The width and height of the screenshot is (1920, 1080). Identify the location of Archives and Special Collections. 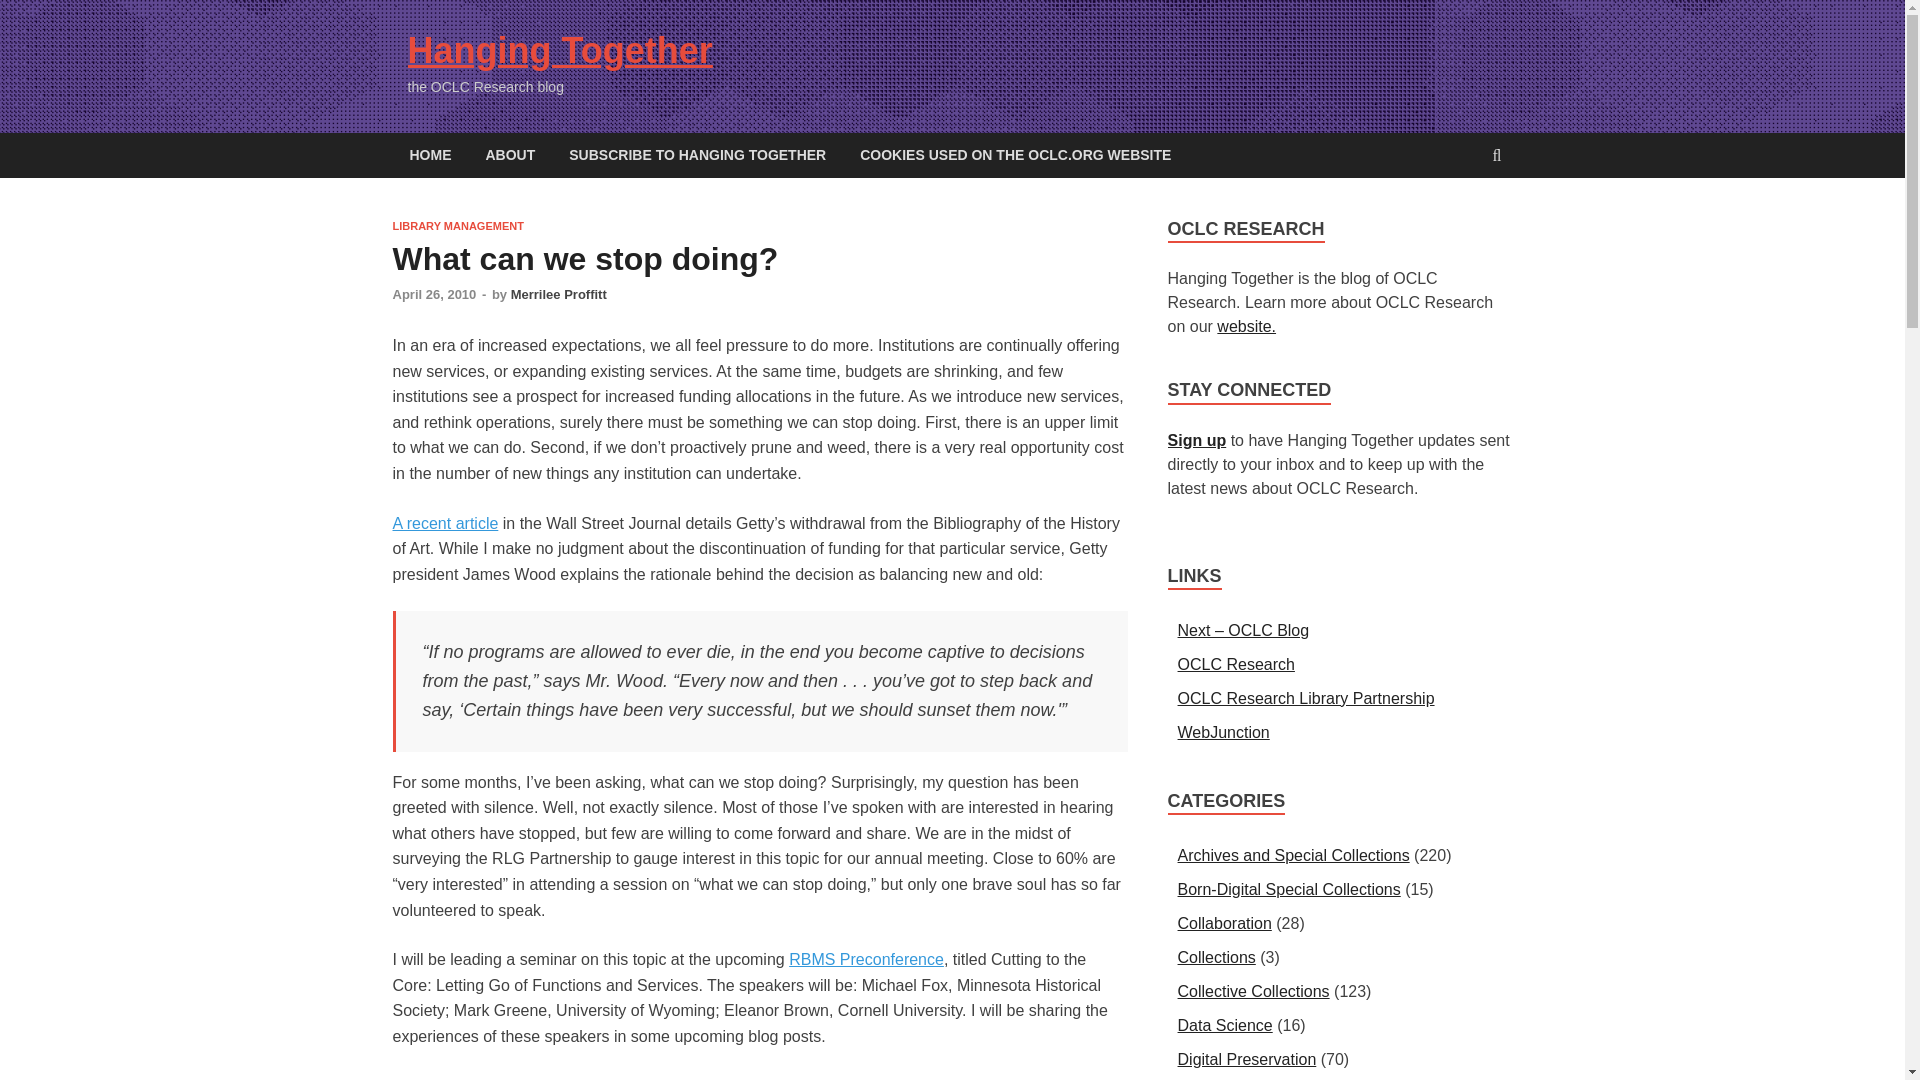
(1294, 855).